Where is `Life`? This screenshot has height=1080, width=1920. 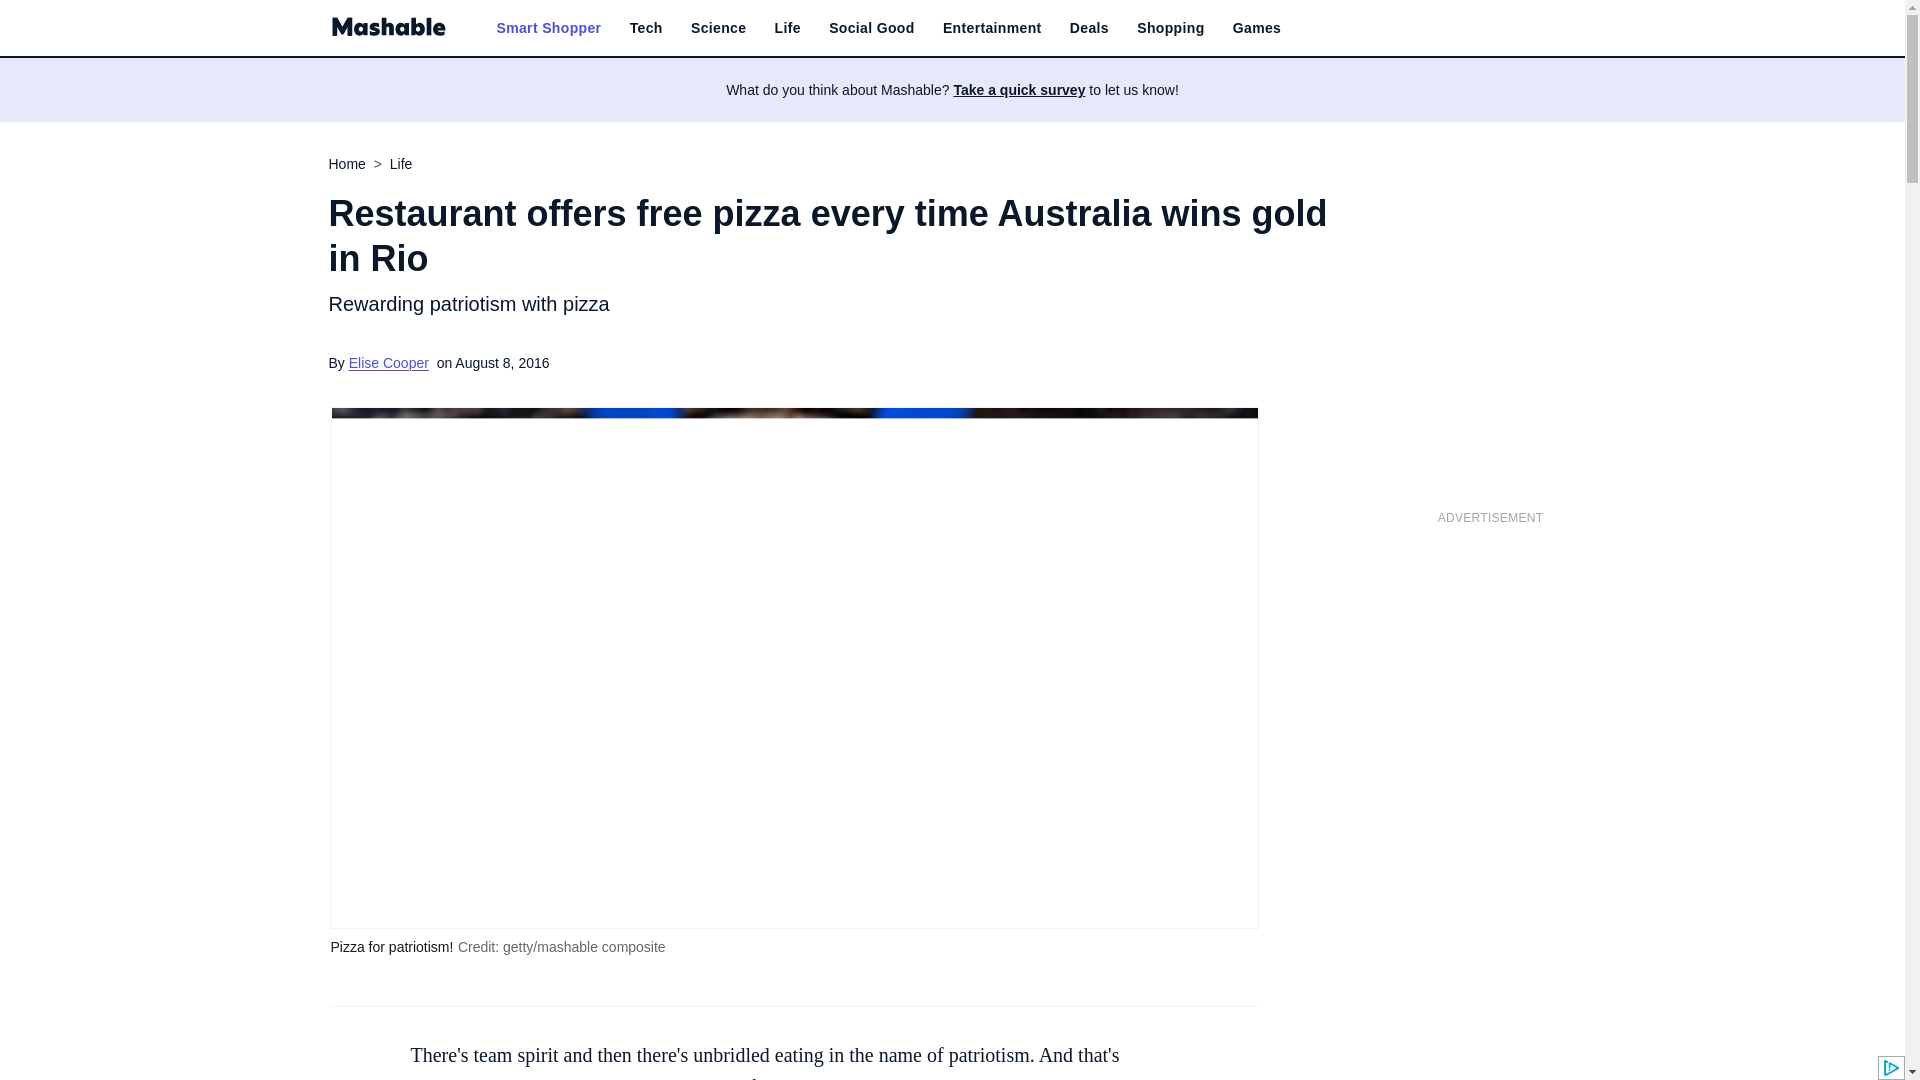
Life is located at coordinates (788, 28).